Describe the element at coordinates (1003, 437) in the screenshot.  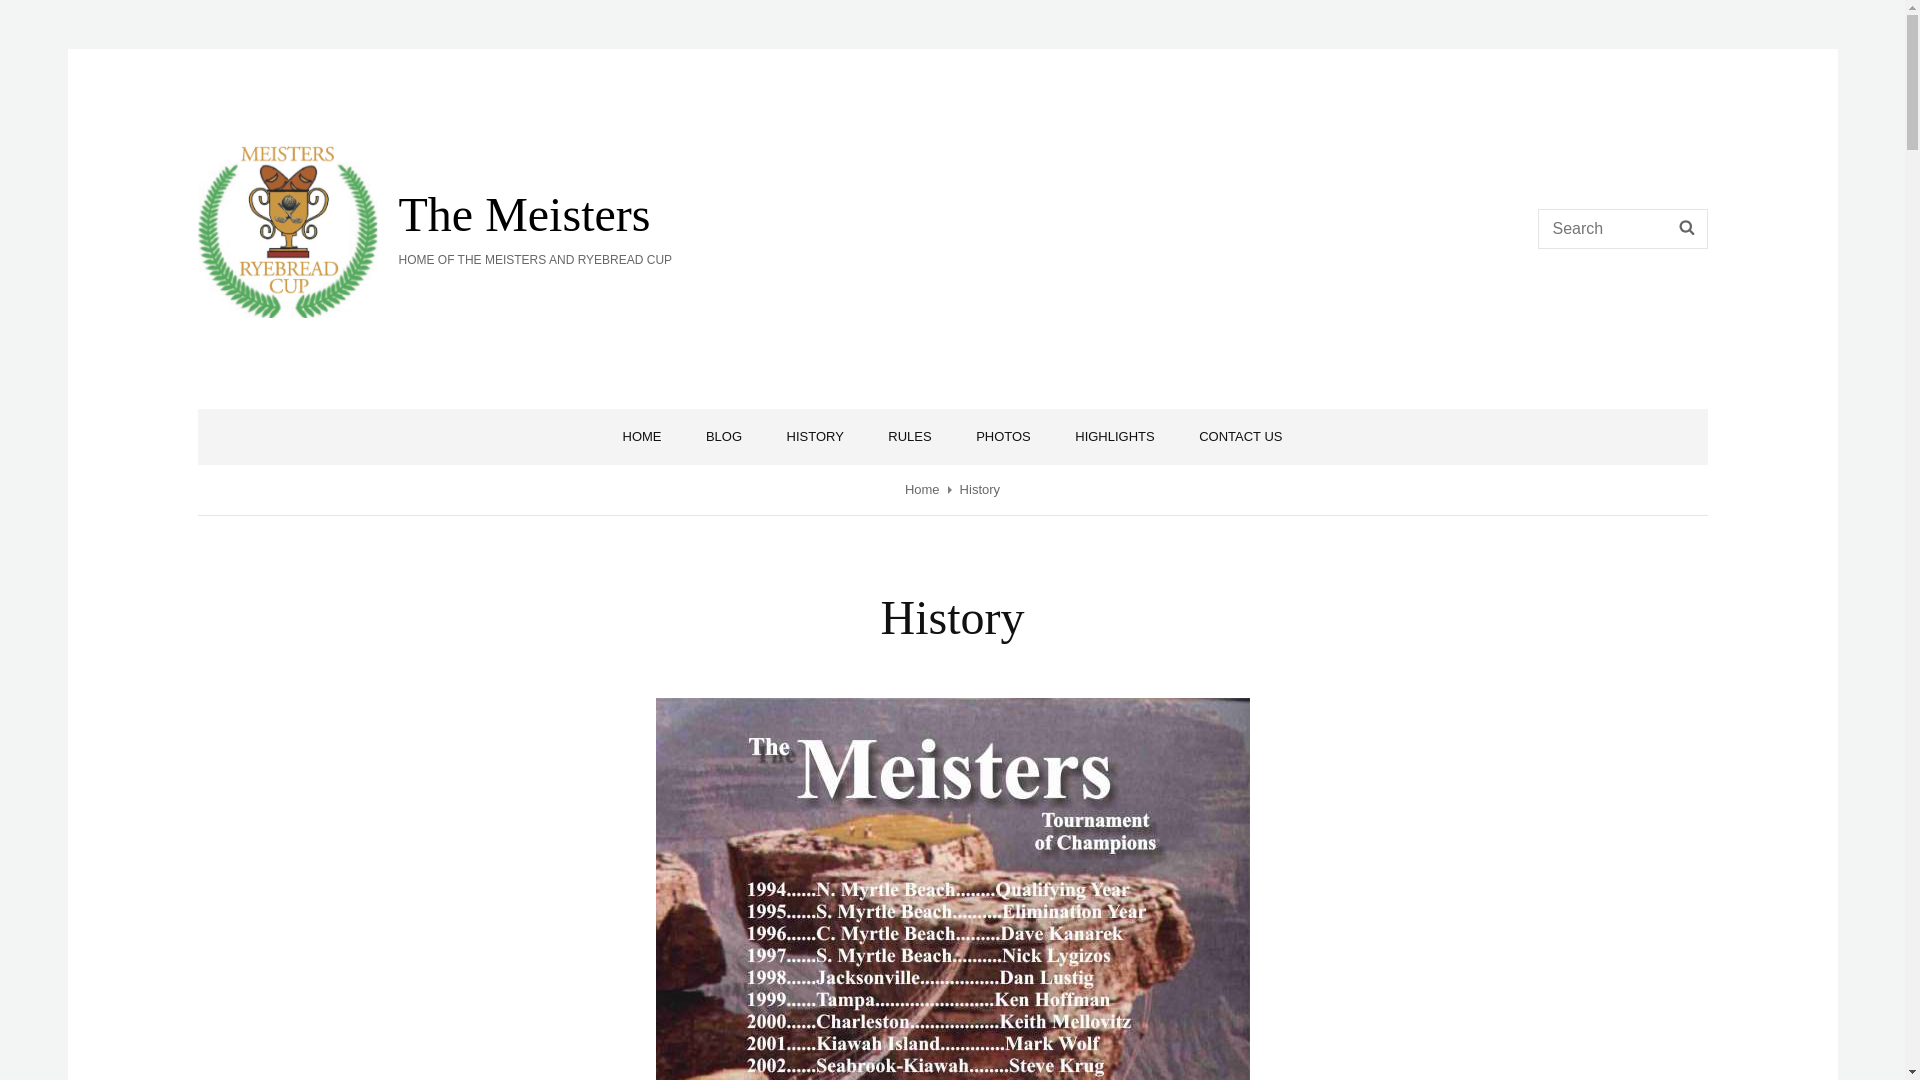
I see `PHOTOS` at that location.